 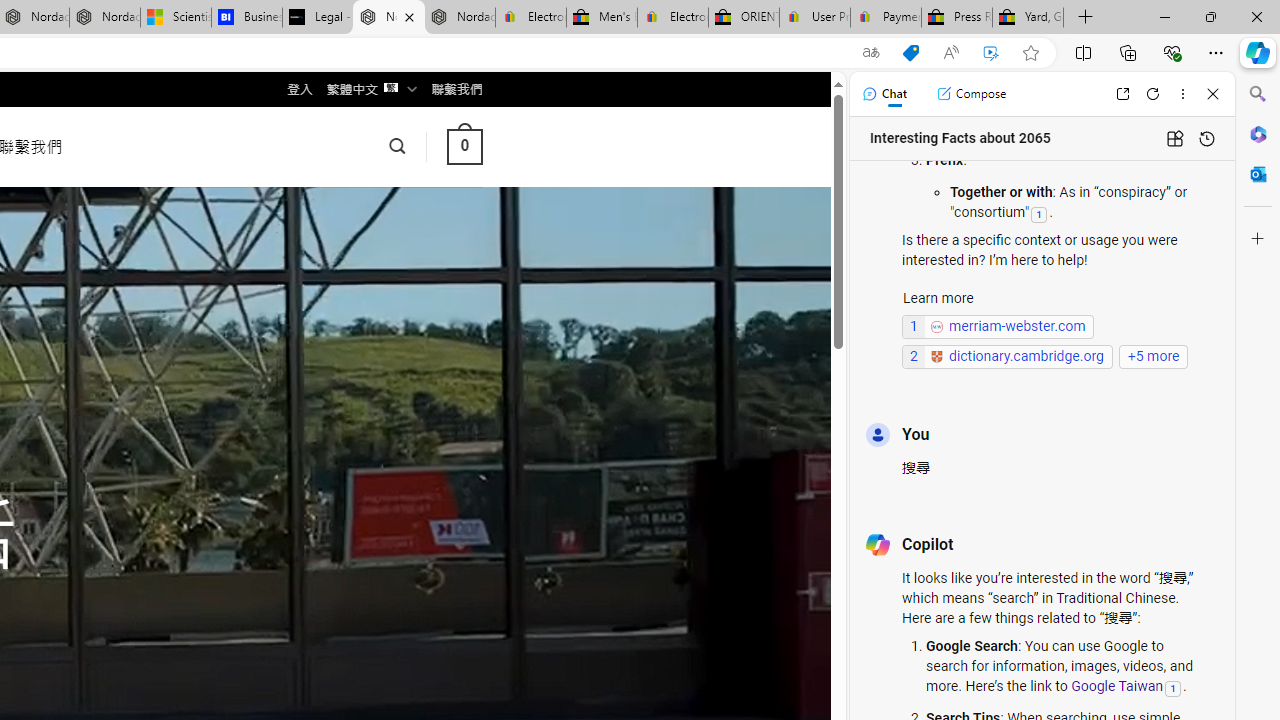 What do you see at coordinates (971, 94) in the screenshot?
I see `Compose` at bounding box center [971, 94].